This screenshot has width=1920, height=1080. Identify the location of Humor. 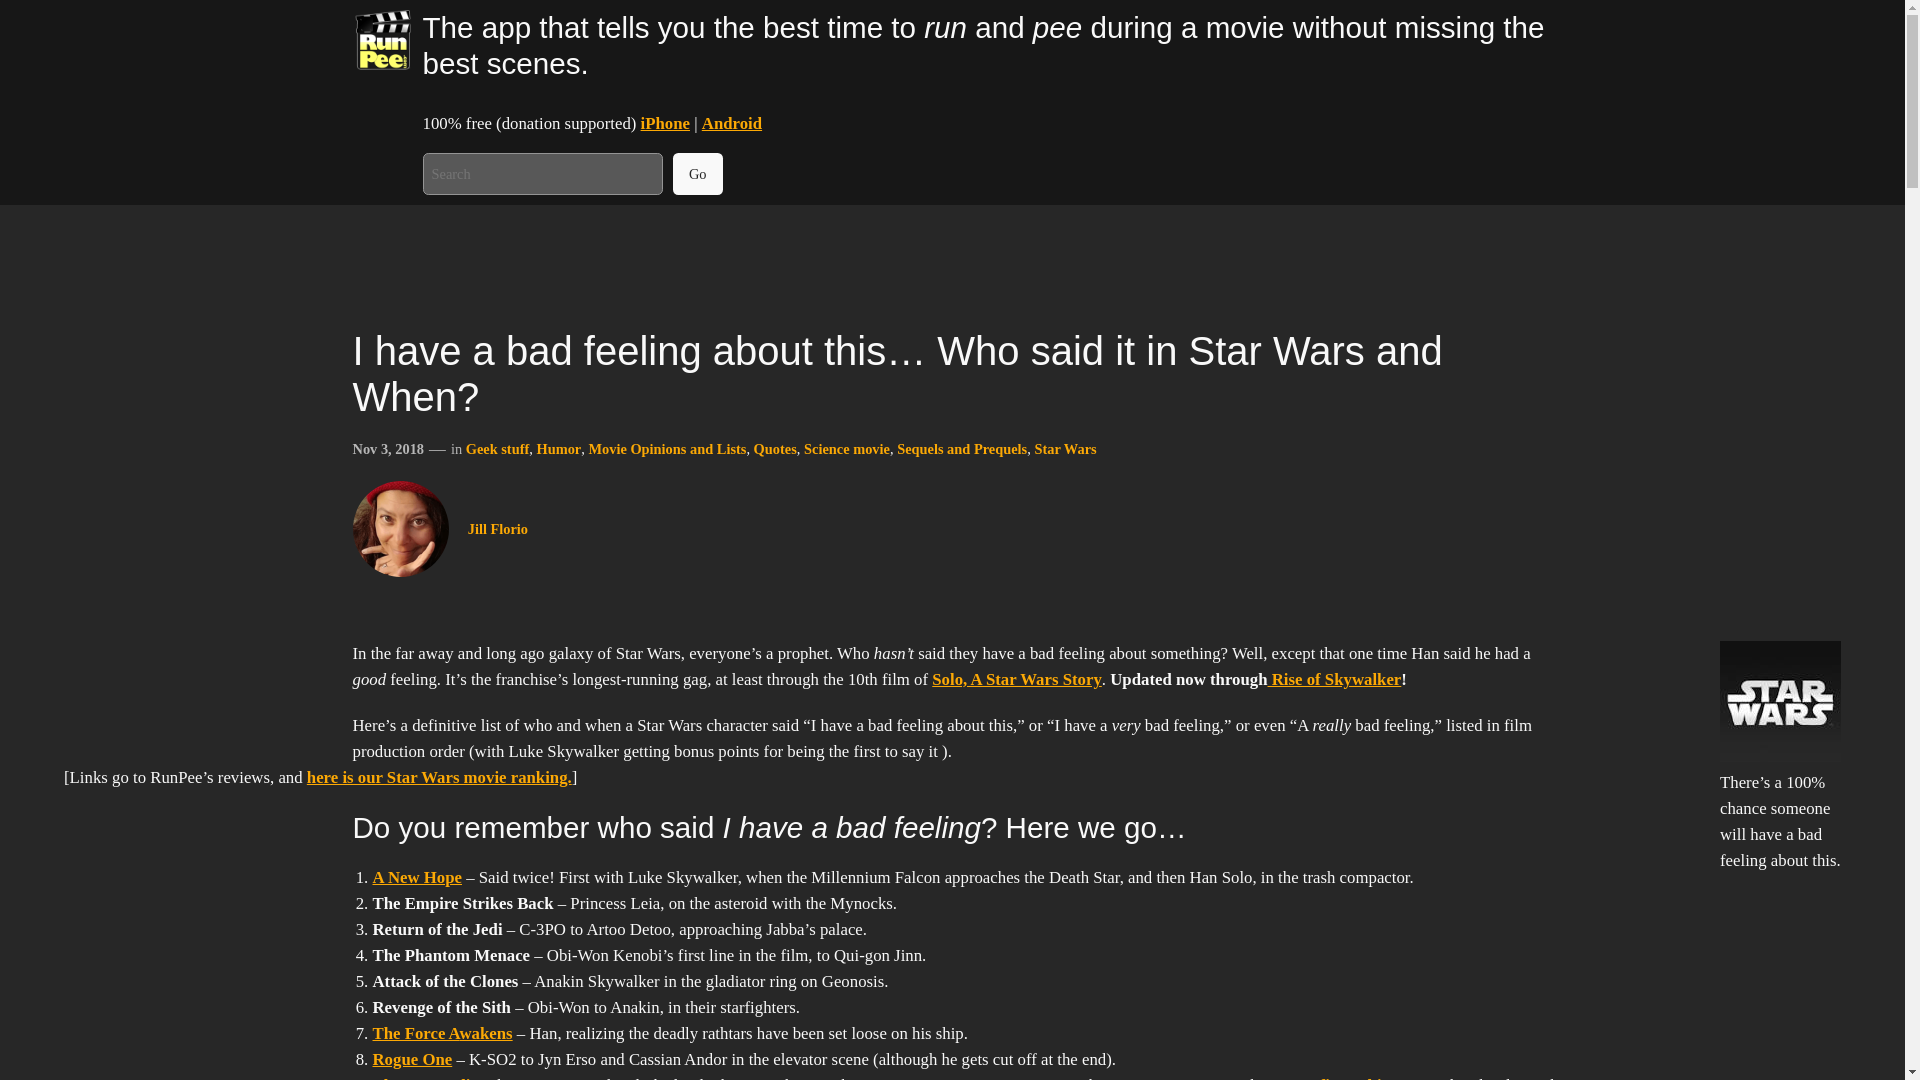
(558, 448).